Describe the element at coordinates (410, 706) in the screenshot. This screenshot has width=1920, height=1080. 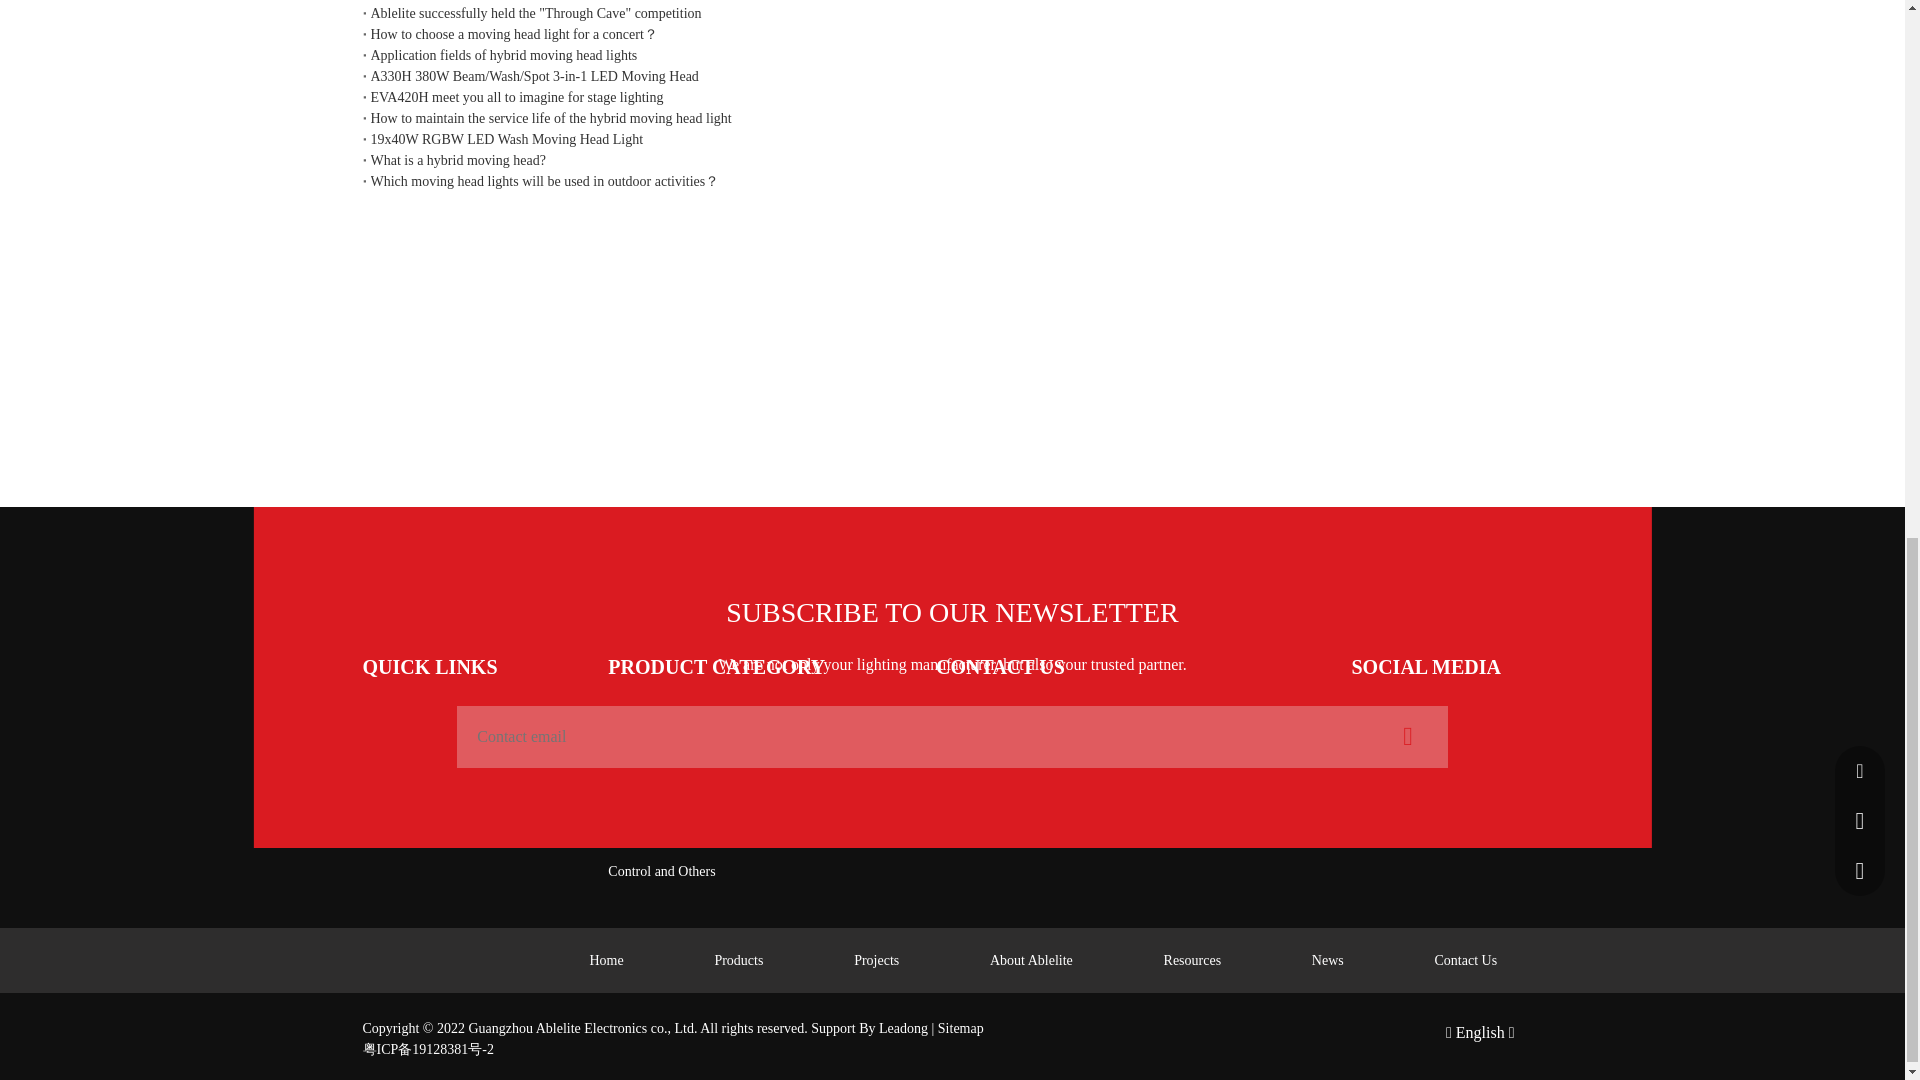
I see `Company Profile` at that location.